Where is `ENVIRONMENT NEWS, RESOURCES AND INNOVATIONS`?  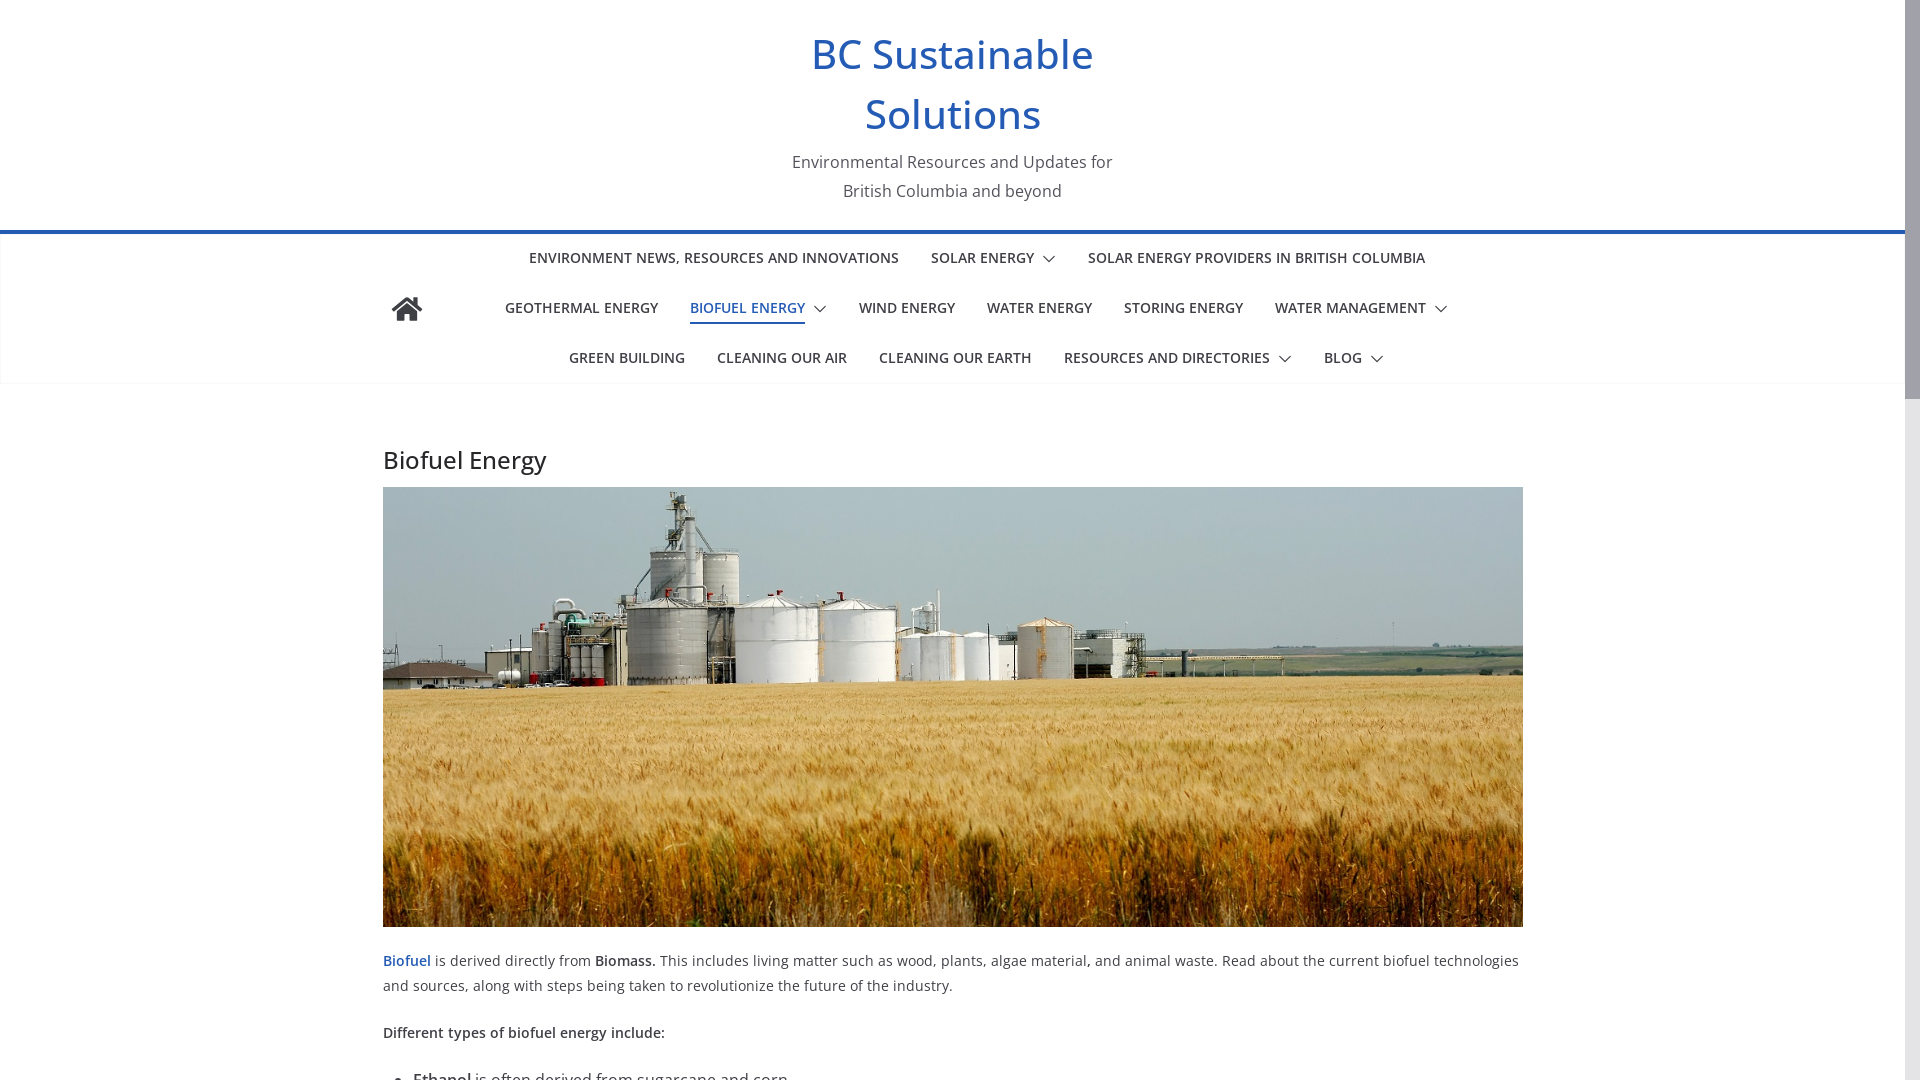
ENVIRONMENT NEWS, RESOURCES AND INNOVATIONS is located at coordinates (713, 259).